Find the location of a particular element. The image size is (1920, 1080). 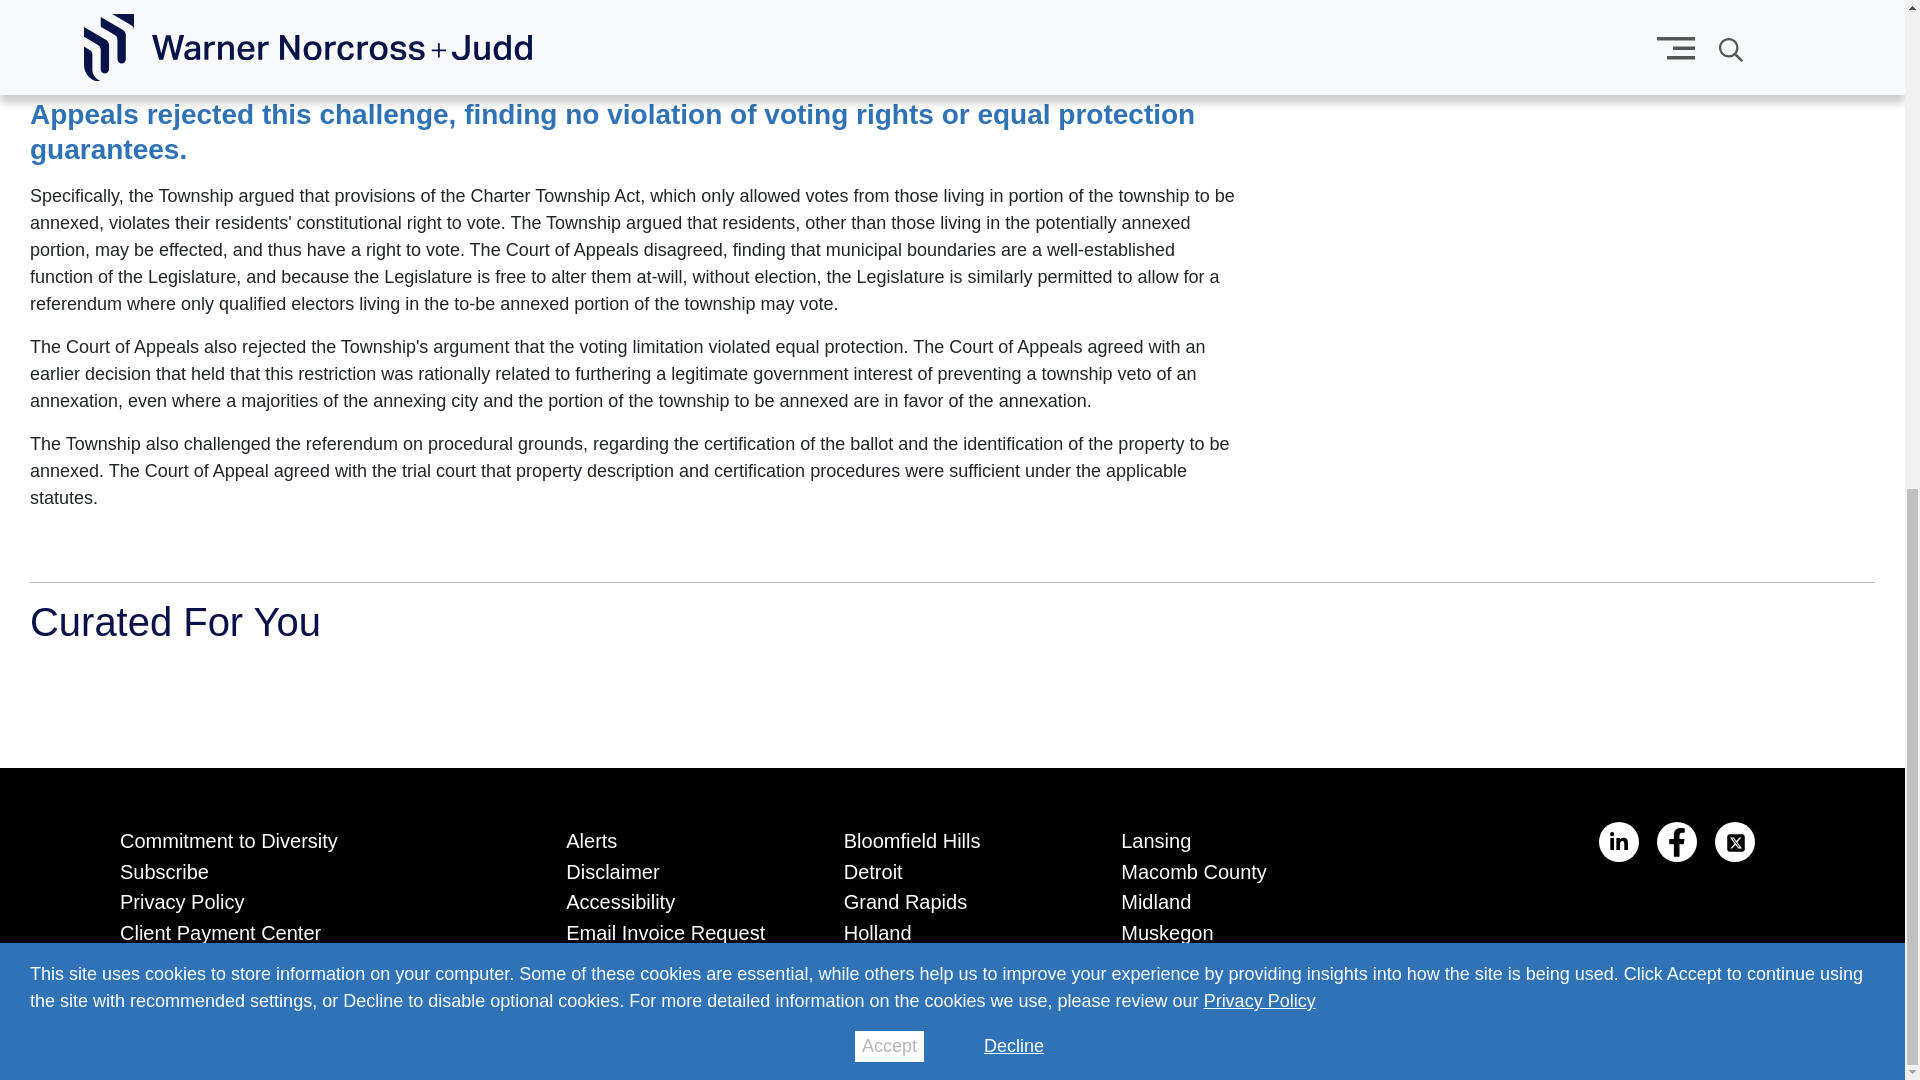

Subscribe is located at coordinates (312, 868).